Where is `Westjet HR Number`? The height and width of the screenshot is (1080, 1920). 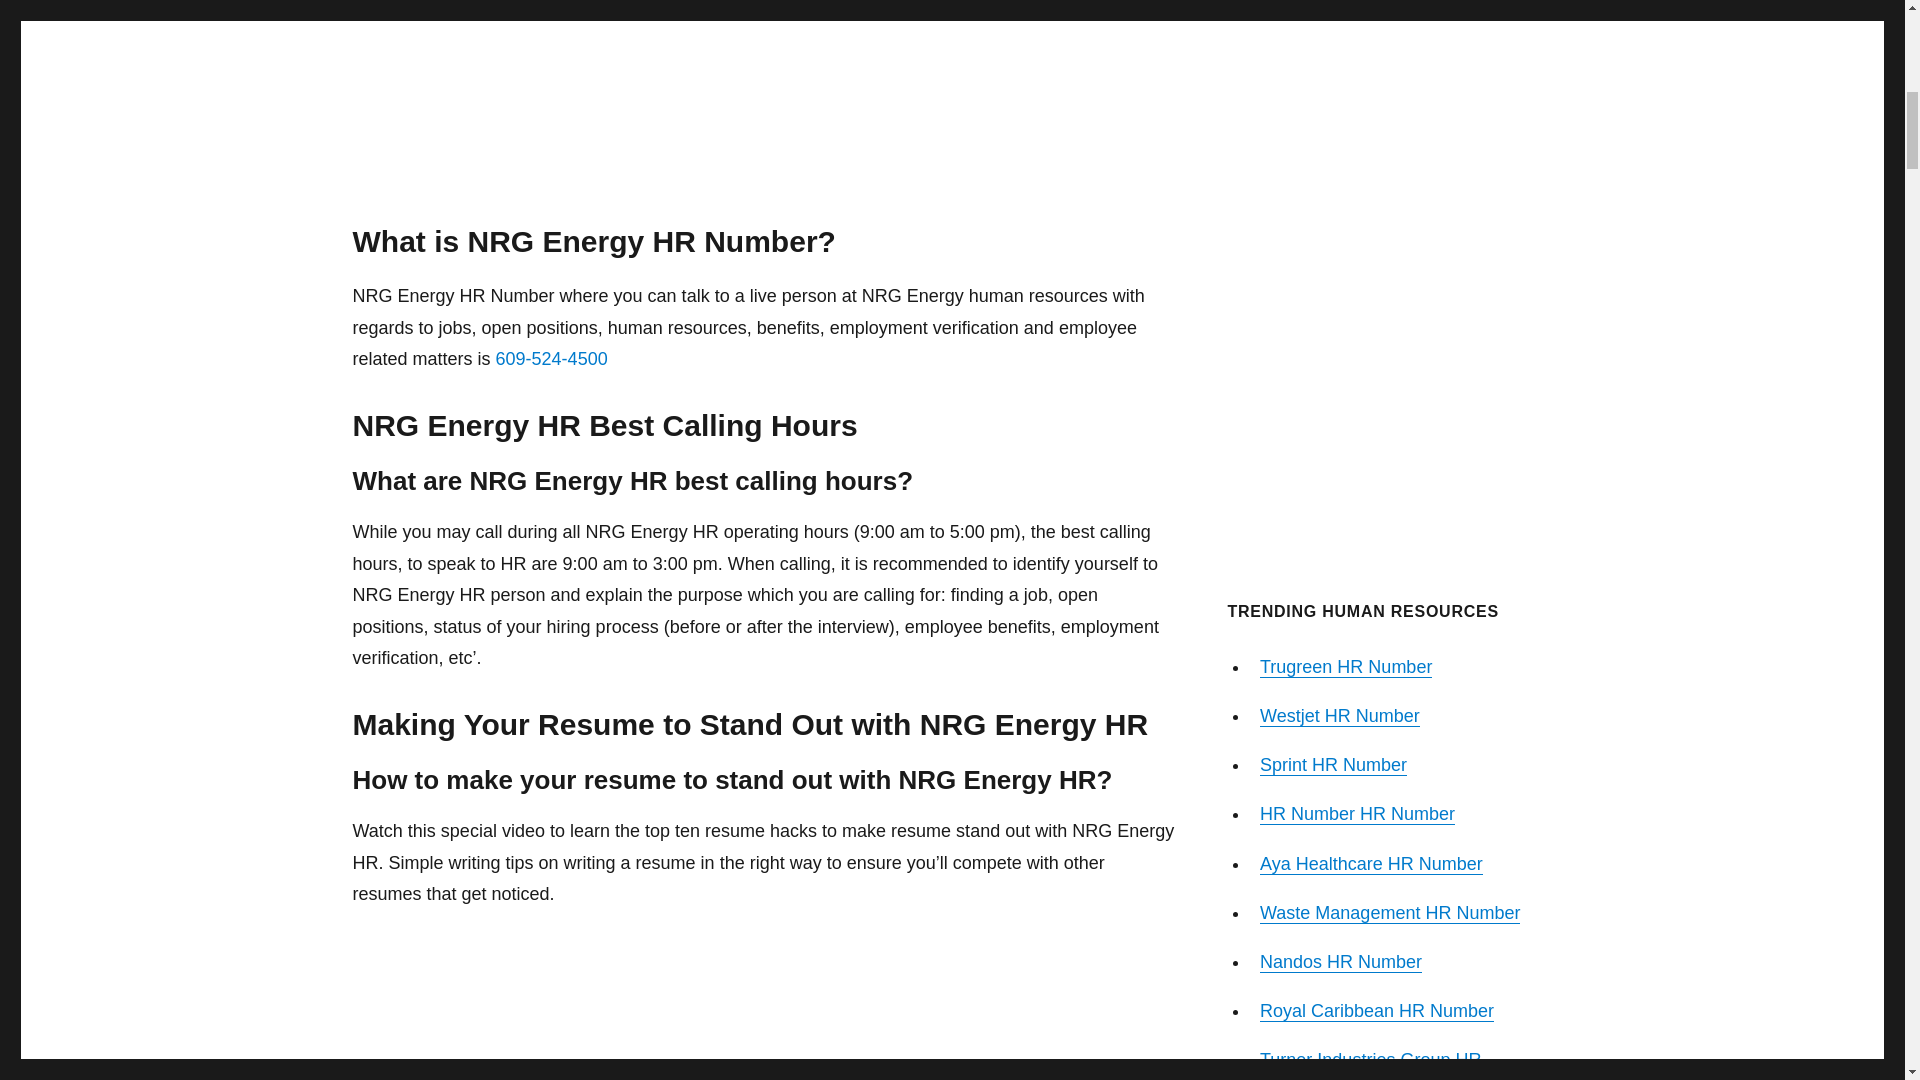
Westjet HR Number is located at coordinates (1340, 716).